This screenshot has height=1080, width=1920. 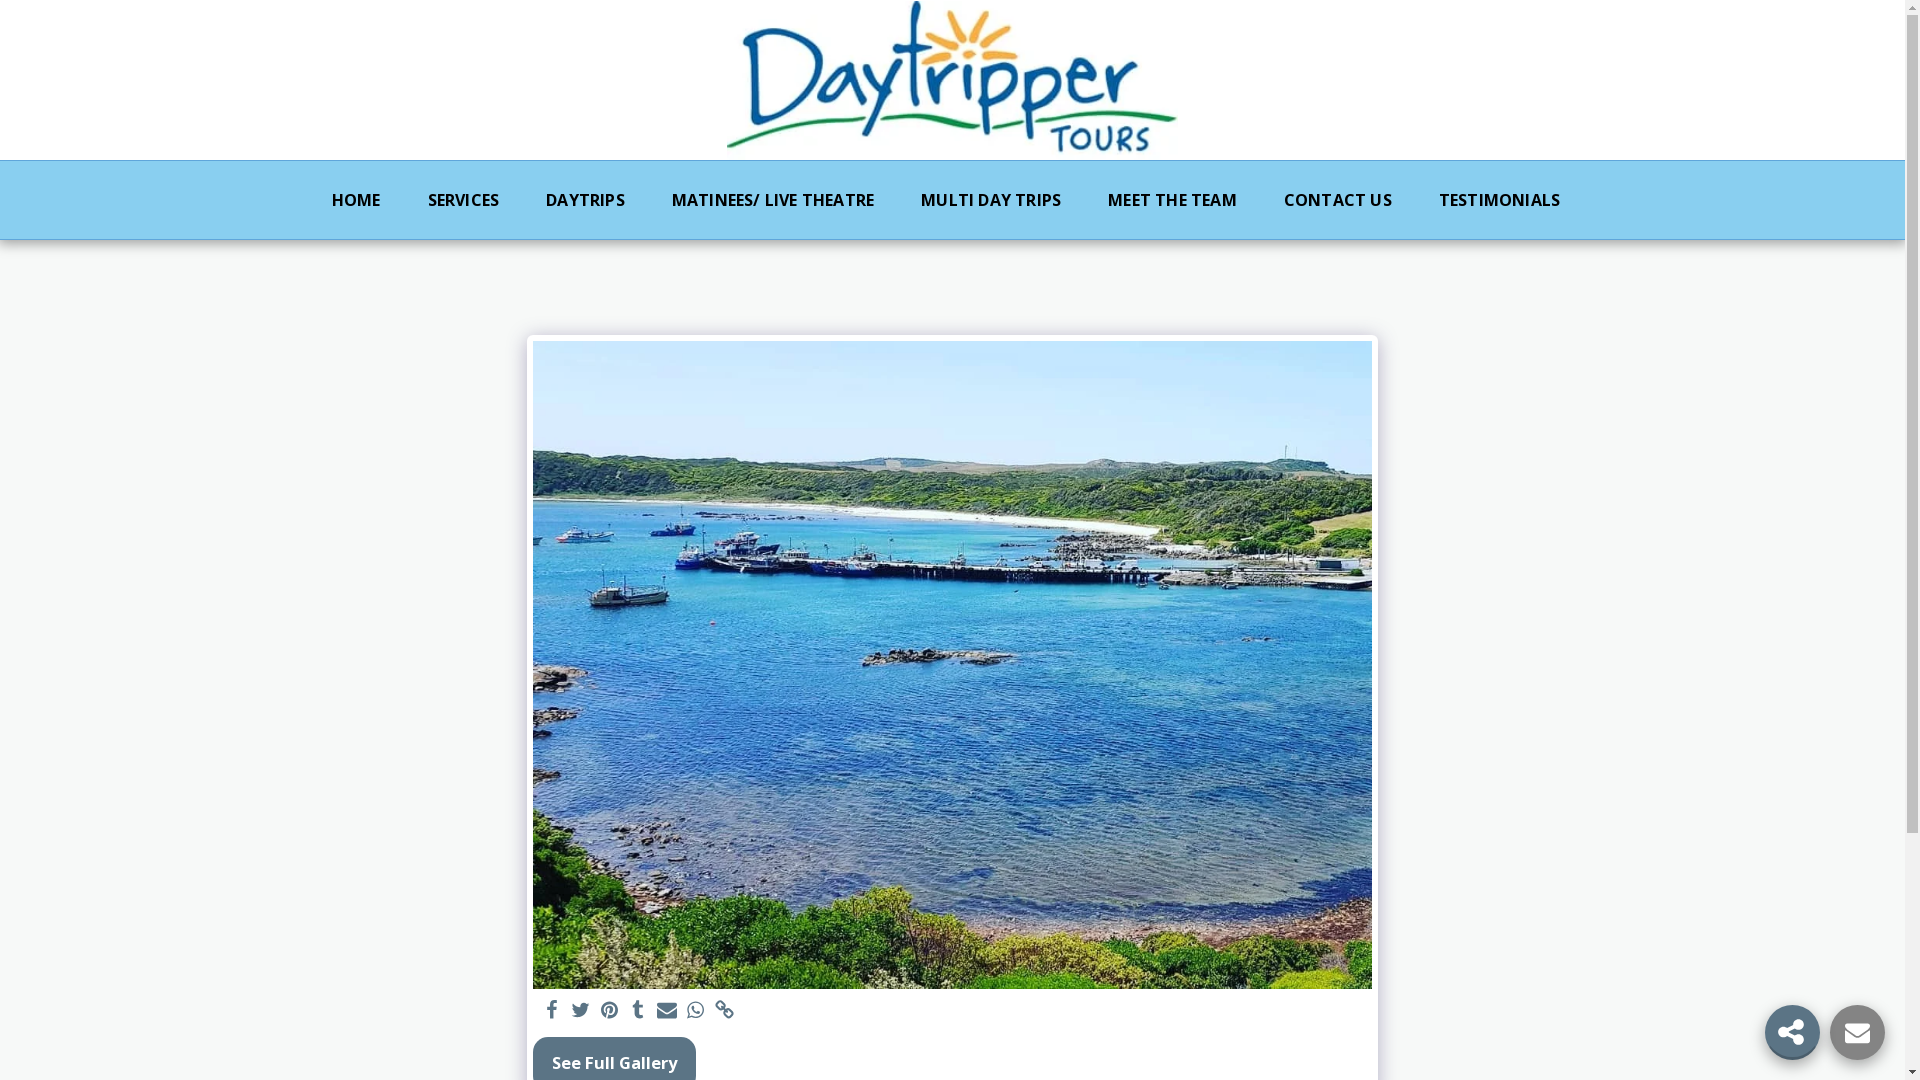 I want to click on TESTIMONIALS, so click(x=1500, y=200).